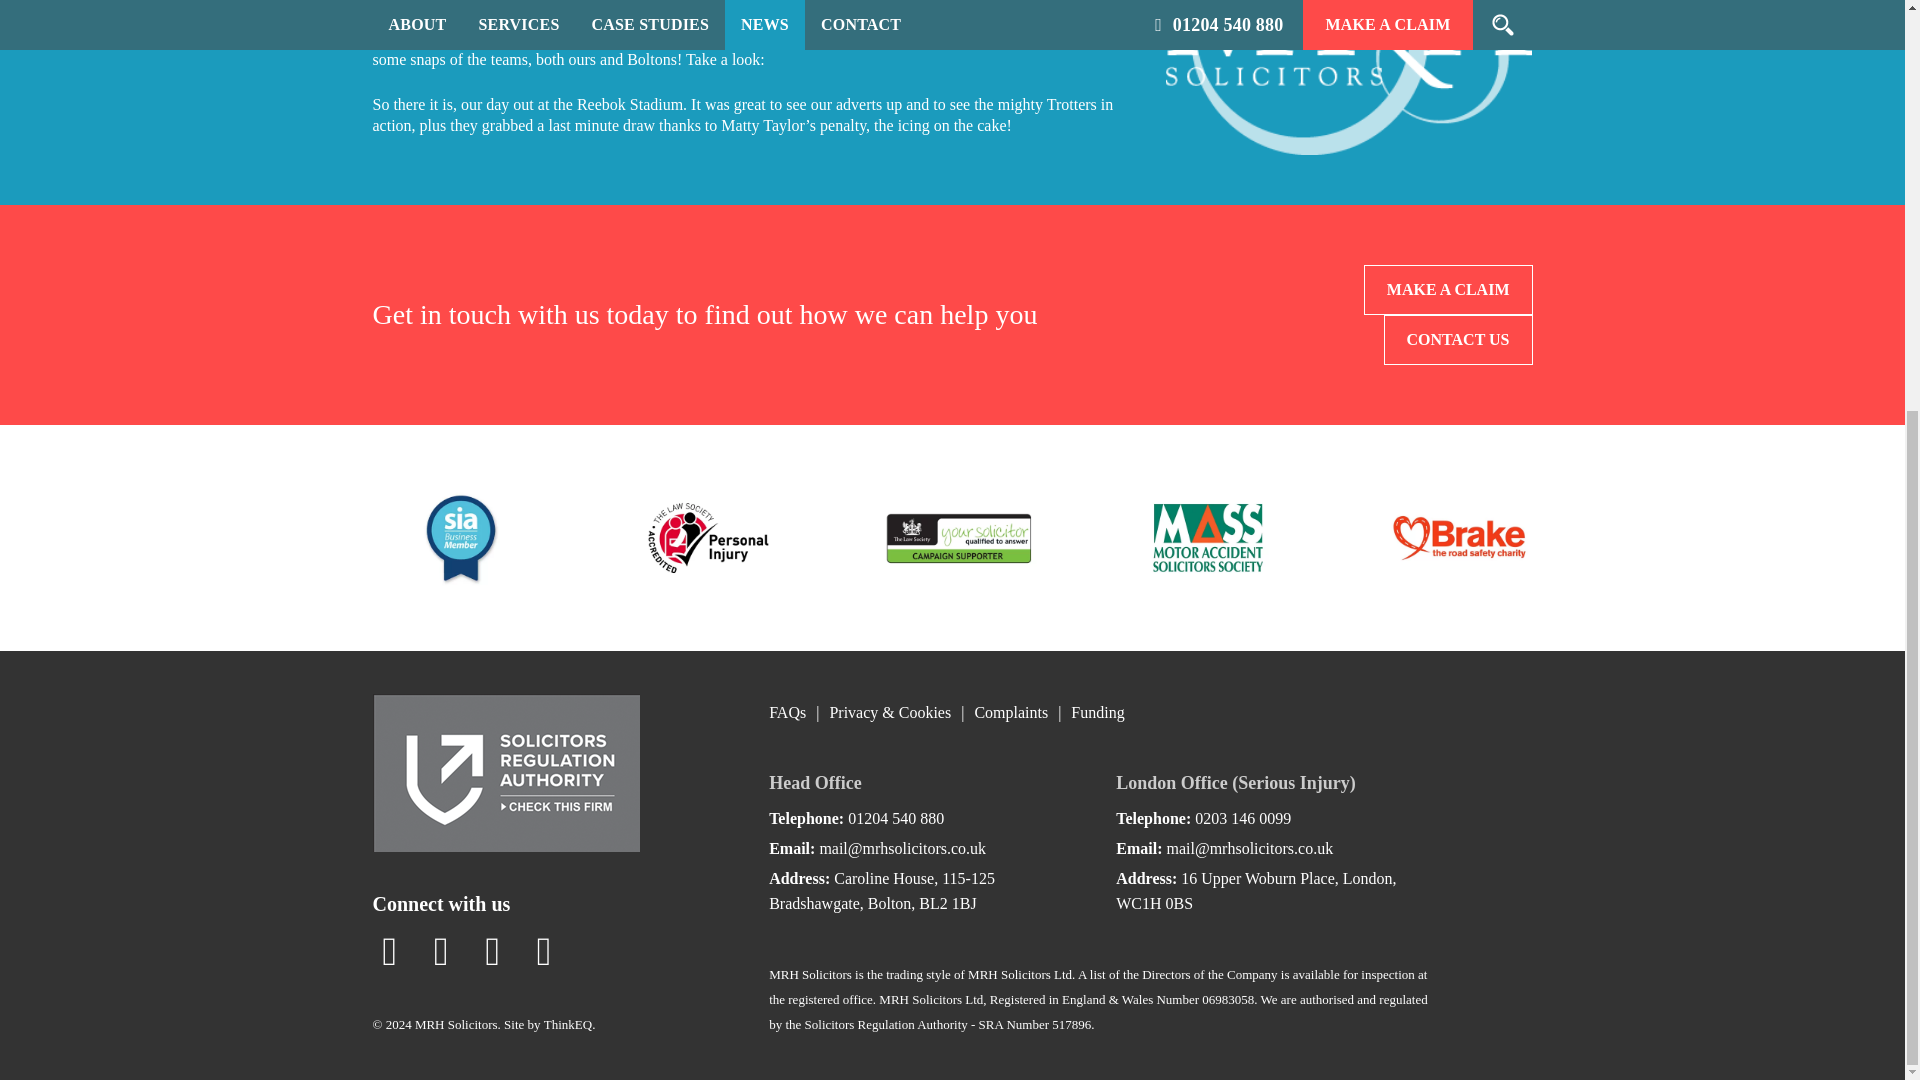  I want to click on SIA-BM-Logo, so click(458, 538).